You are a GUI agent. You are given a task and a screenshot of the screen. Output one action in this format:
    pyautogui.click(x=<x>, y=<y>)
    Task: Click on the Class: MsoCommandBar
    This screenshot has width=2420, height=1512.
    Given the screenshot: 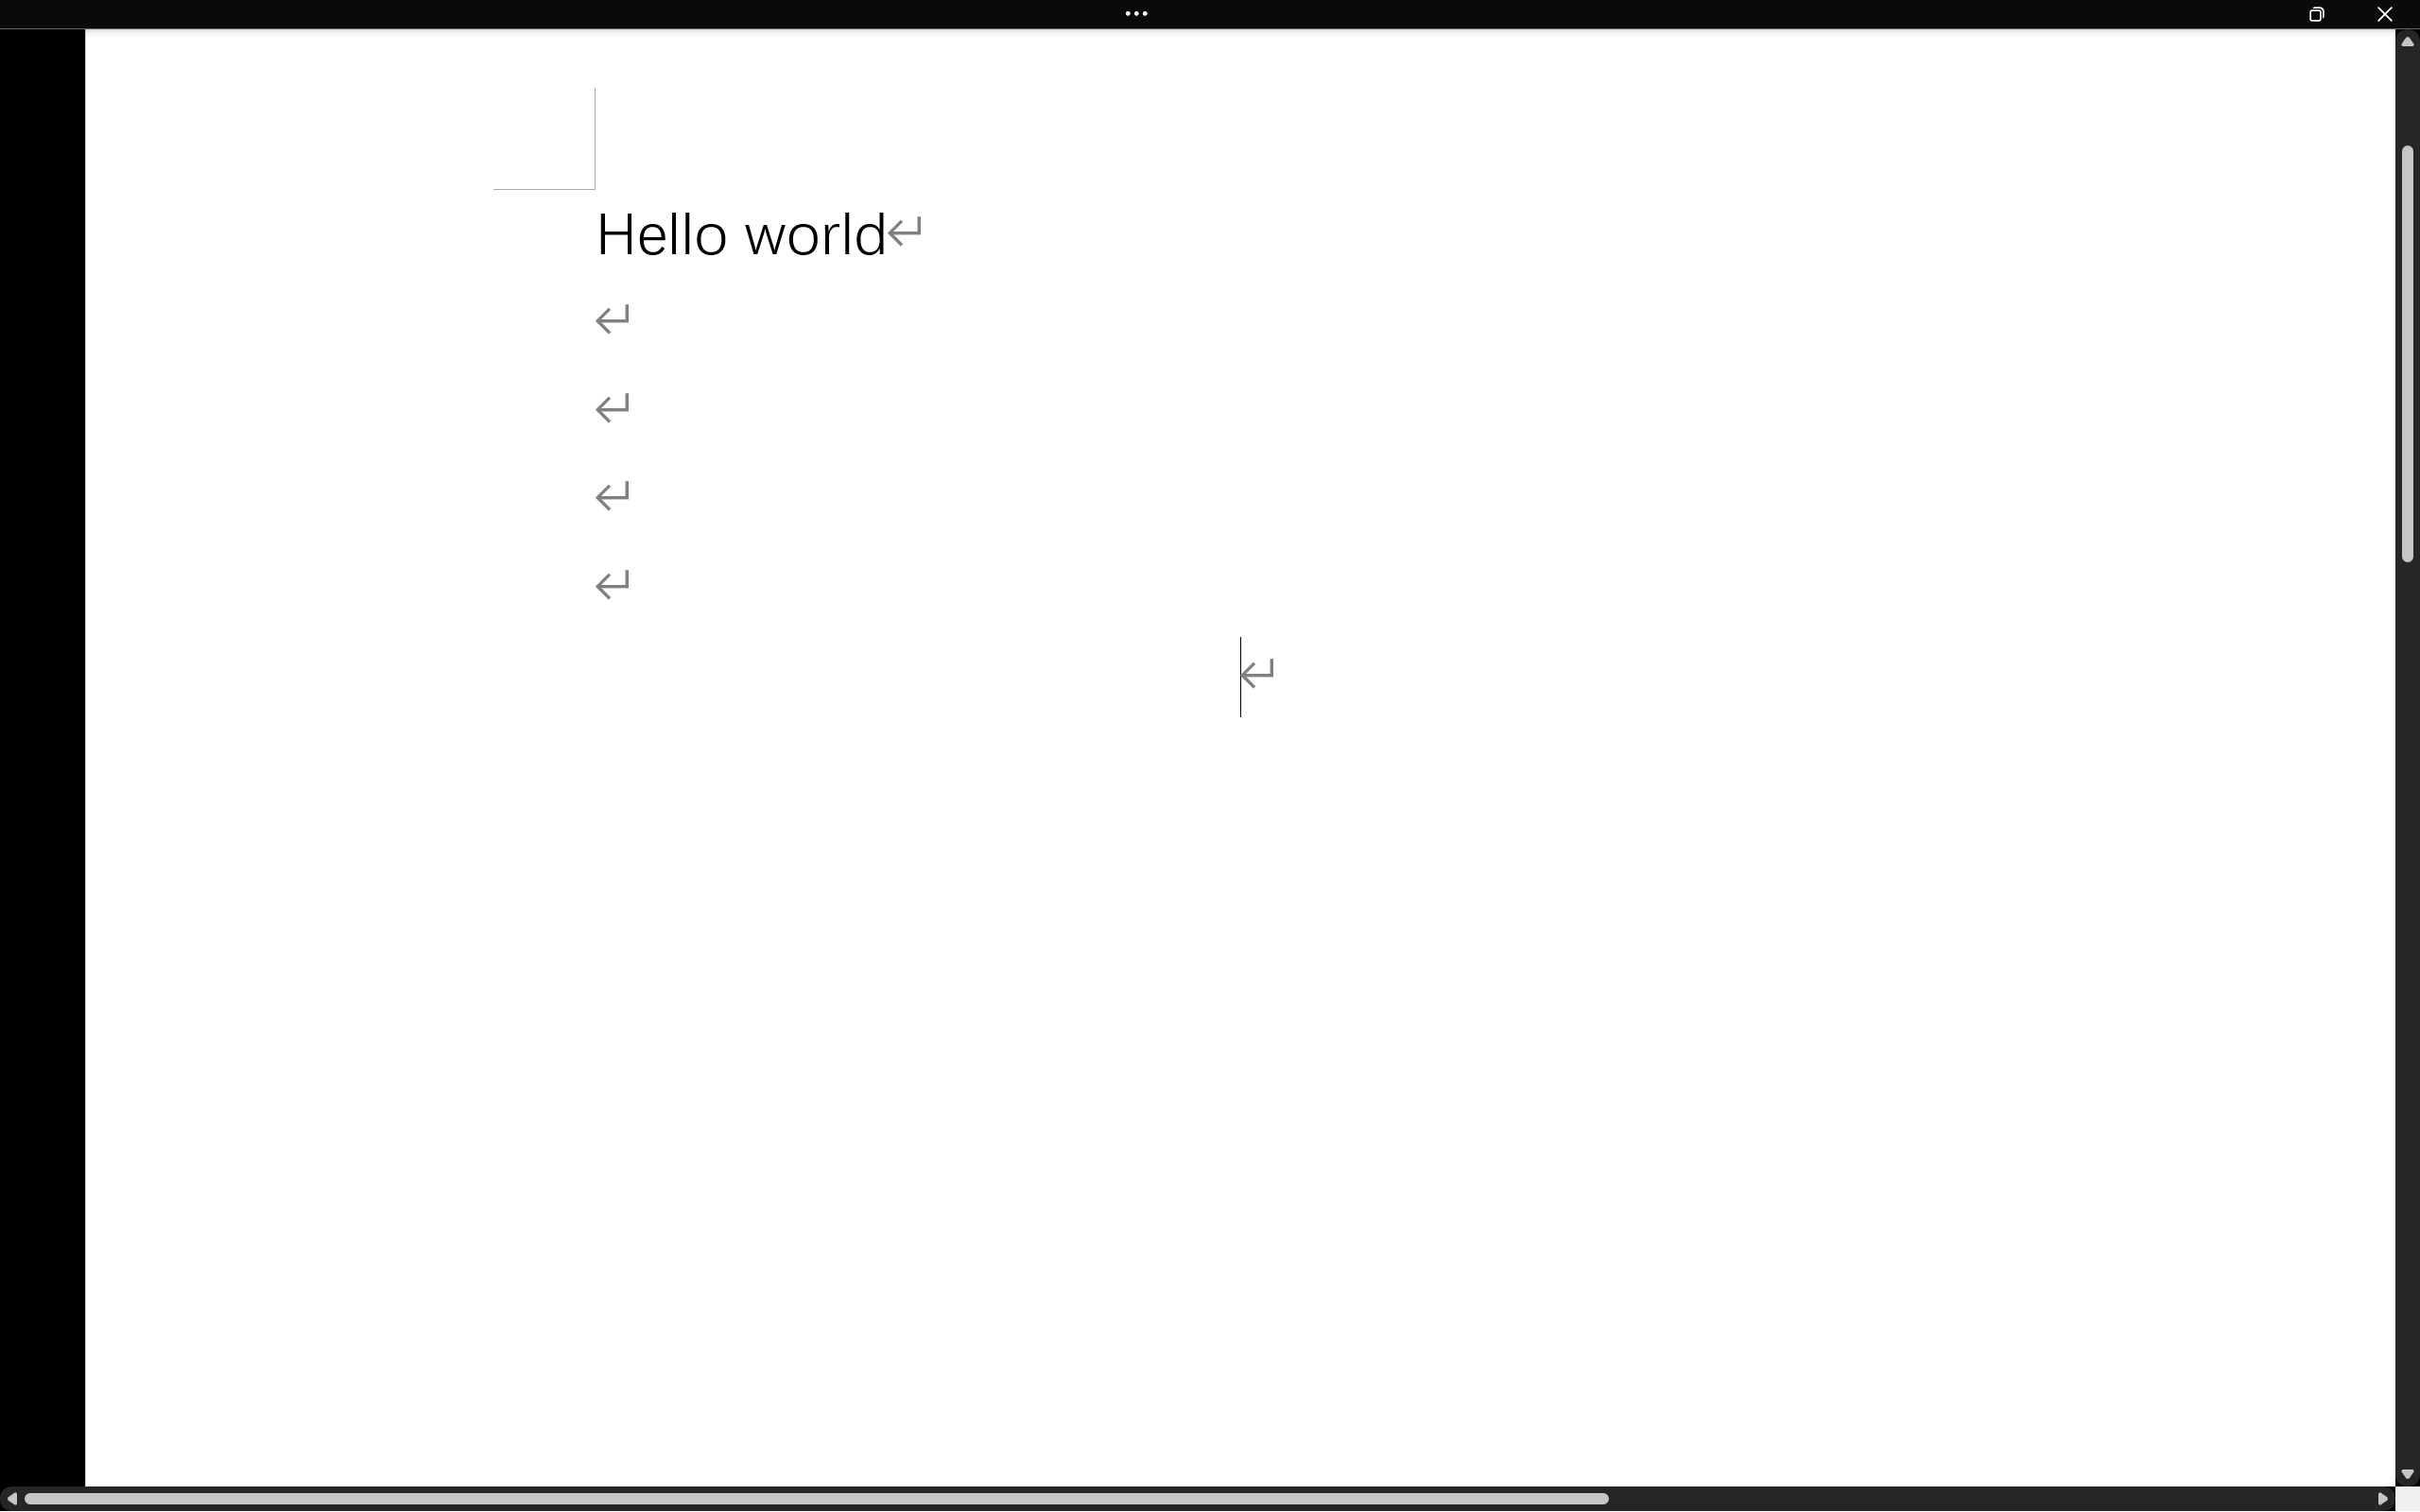 What is the action you would take?
    pyautogui.click(x=1210, y=14)
    